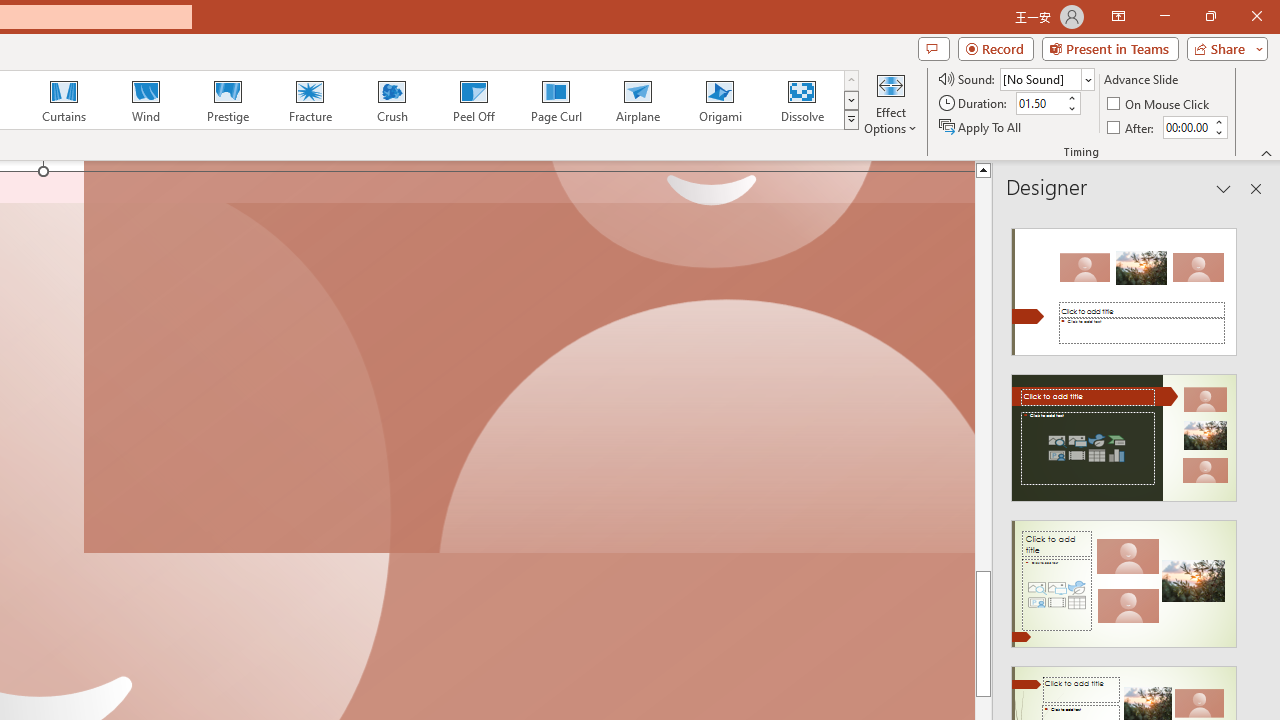 The image size is (1280, 720). What do you see at coordinates (981, 126) in the screenshot?
I see `Apply To All` at bounding box center [981, 126].